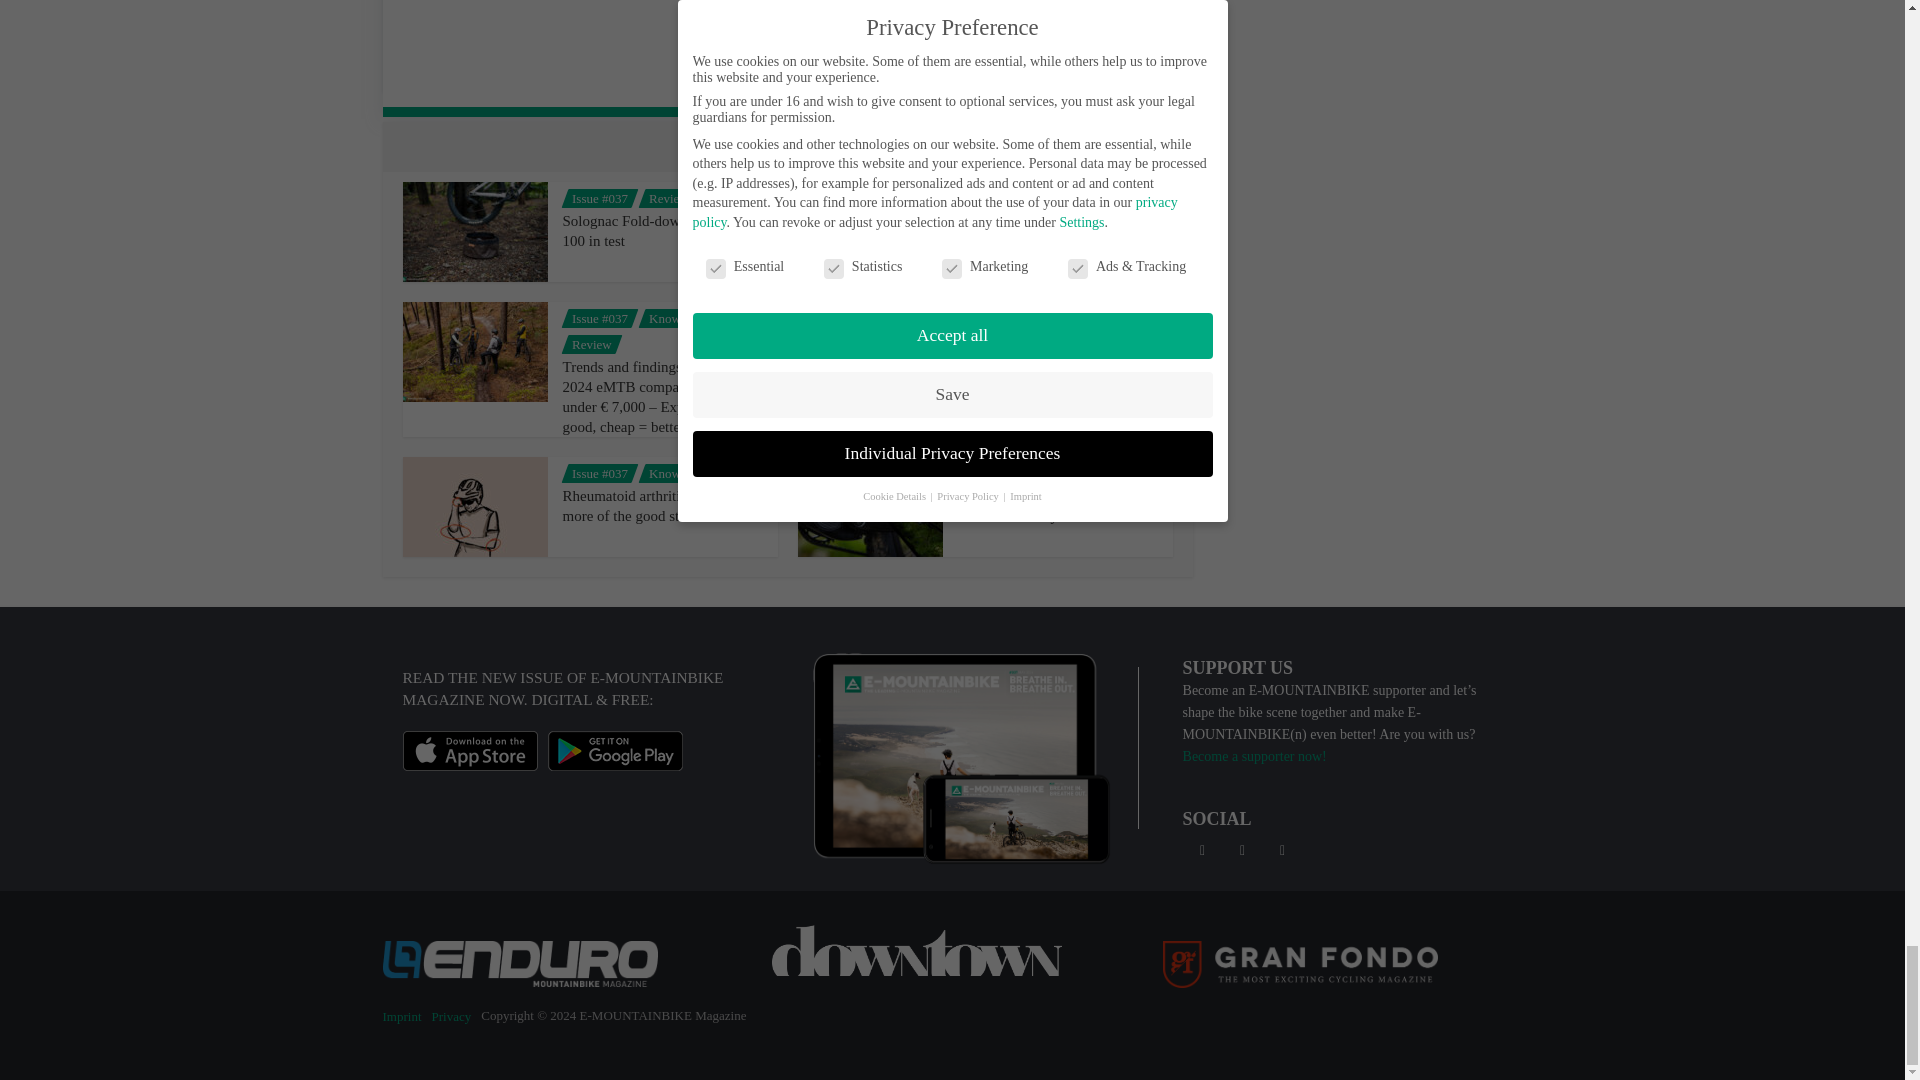 The image size is (1920, 1080). I want to click on ENDURO Mountainbike Magazine, so click(519, 962).